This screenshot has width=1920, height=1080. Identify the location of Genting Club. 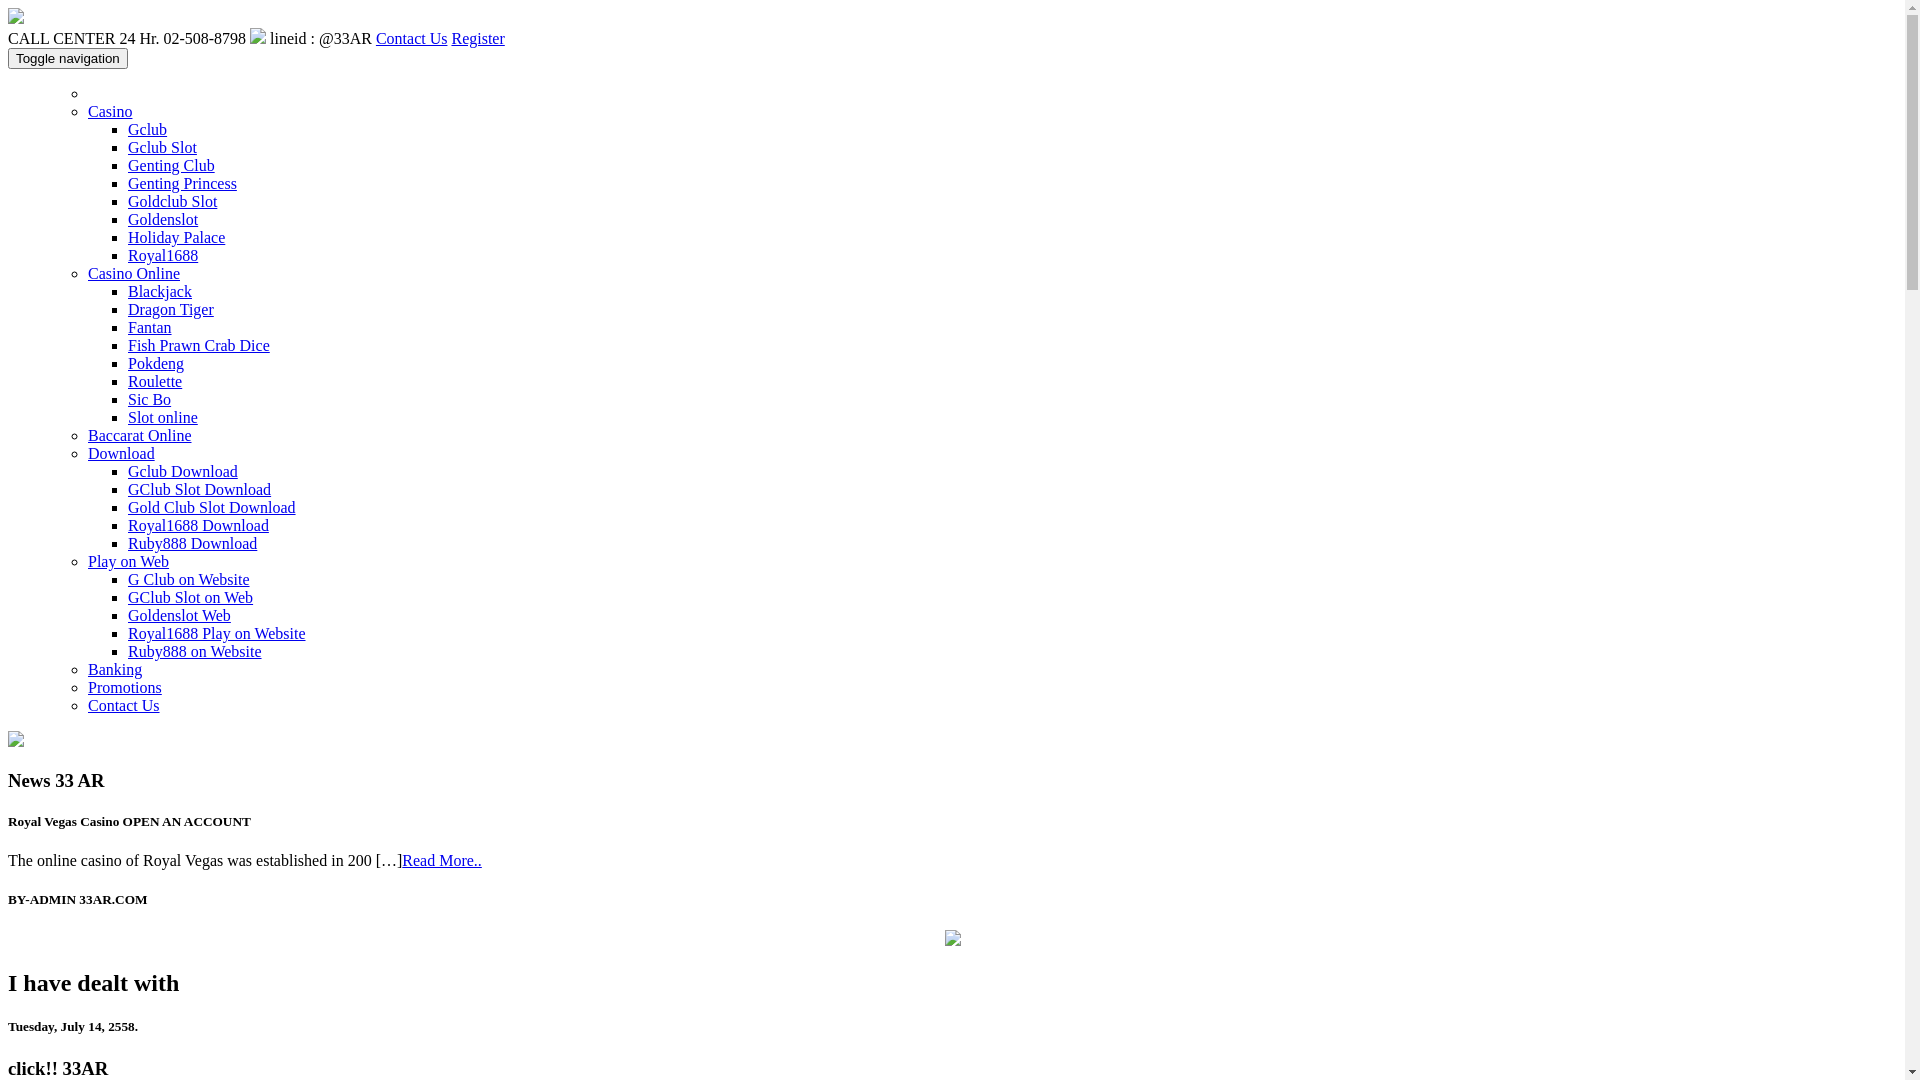
(172, 166).